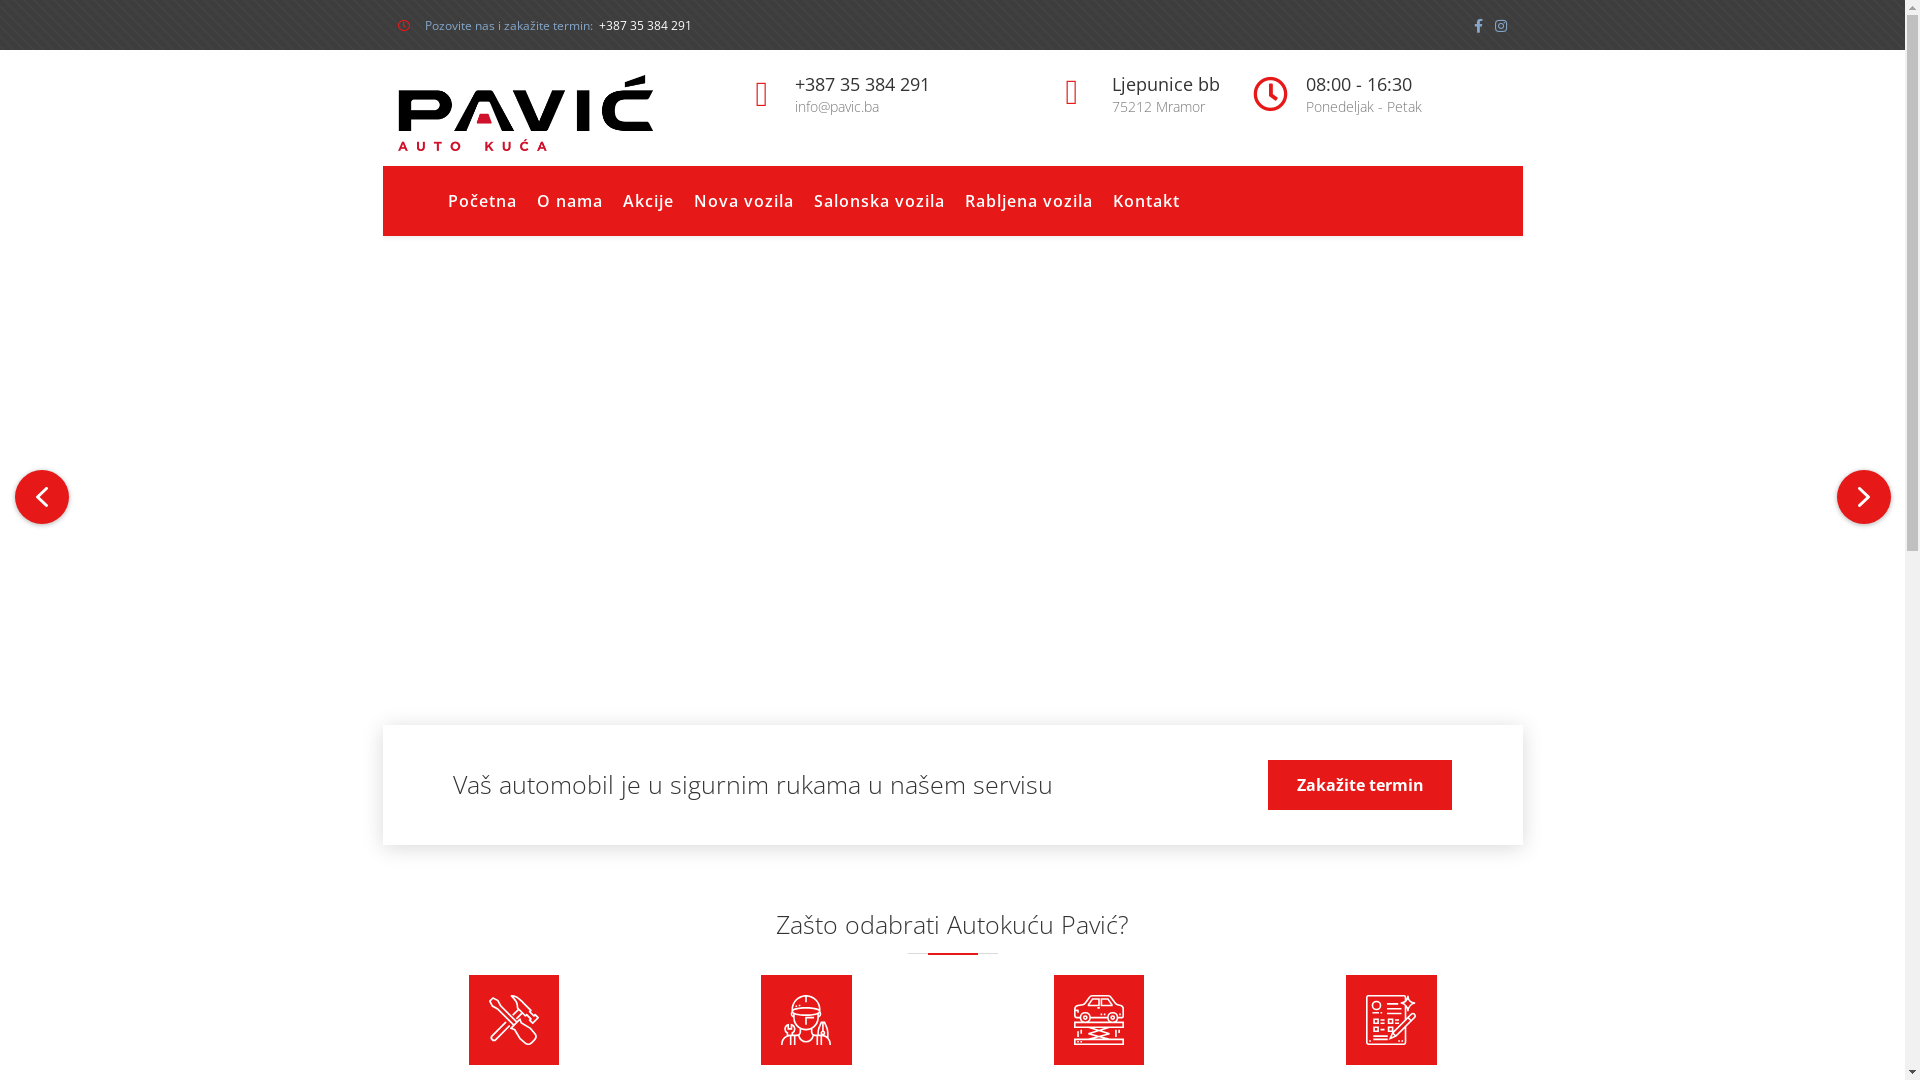 Image resolution: width=1920 pixels, height=1080 pixels. I want to click on Rabljena vozila, so click(1028, 201).